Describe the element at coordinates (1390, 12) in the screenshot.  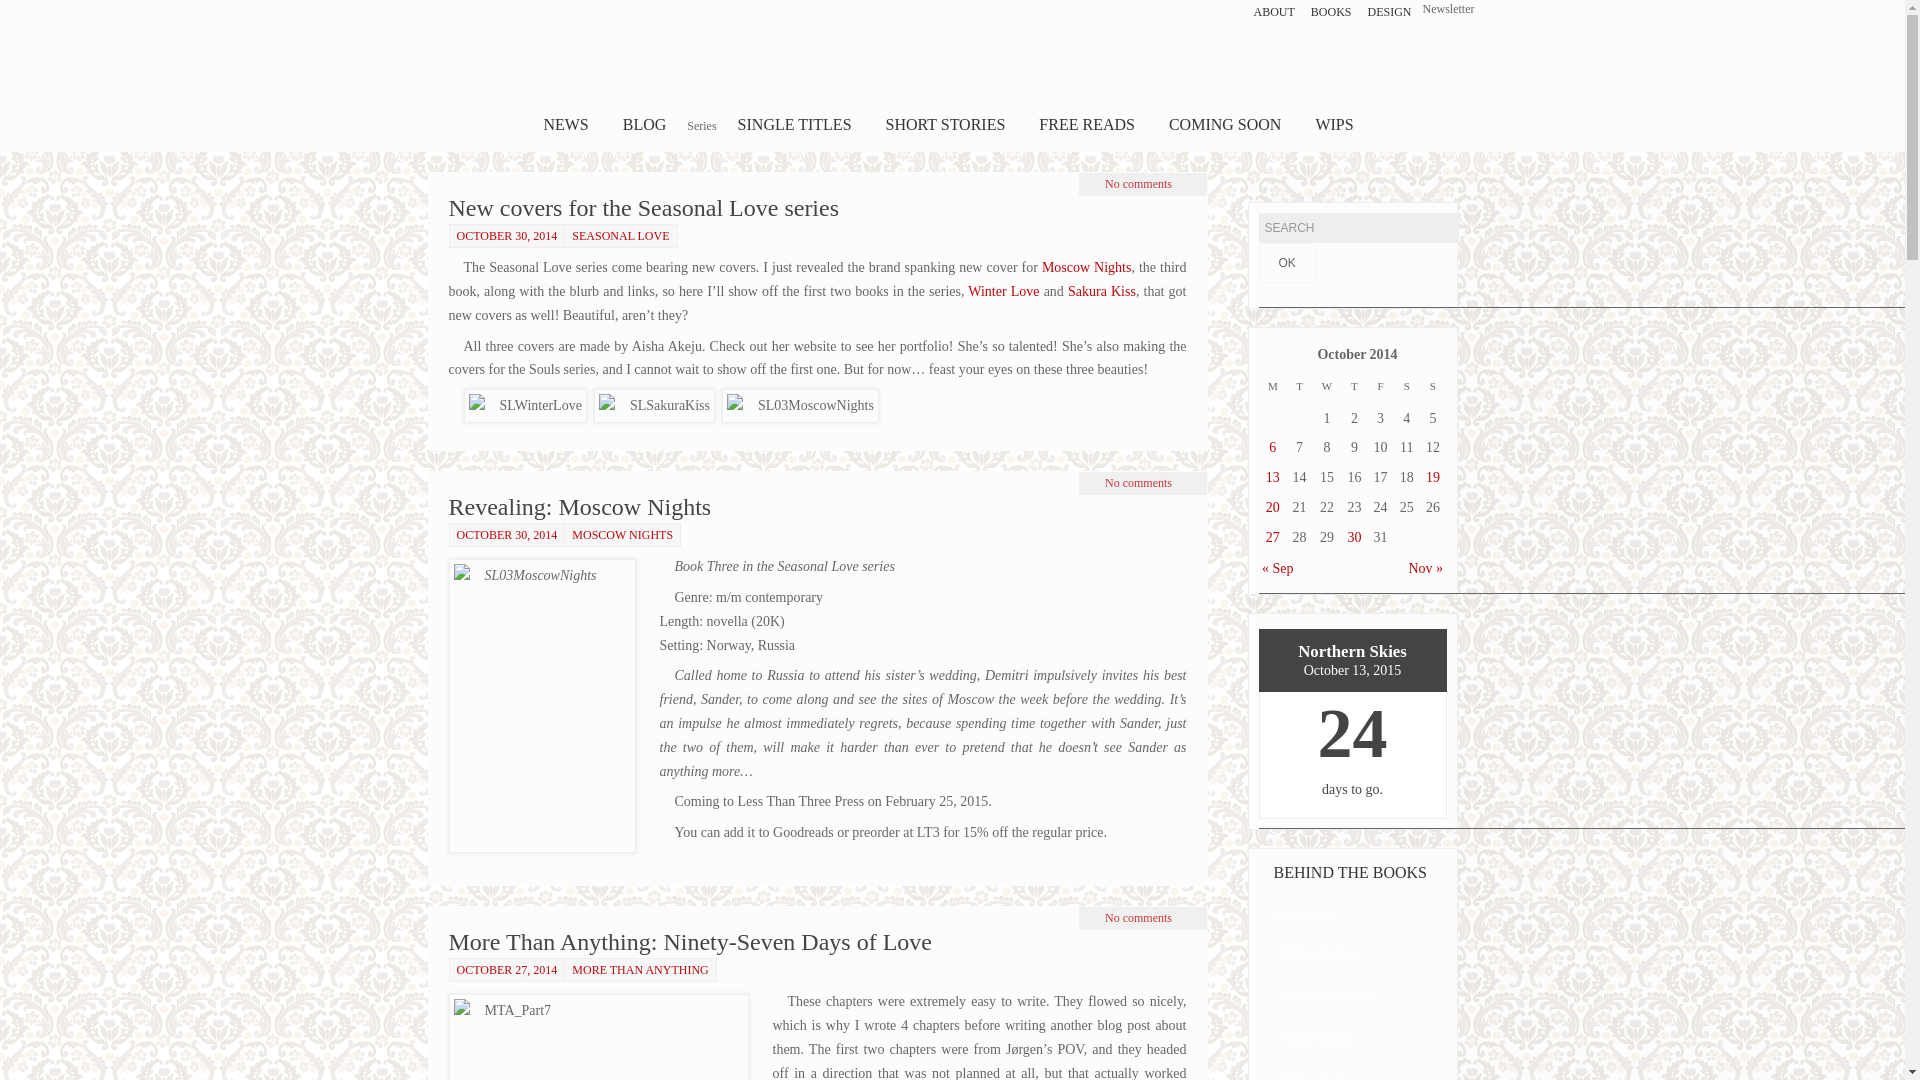
I see `DESIGN` at that location.